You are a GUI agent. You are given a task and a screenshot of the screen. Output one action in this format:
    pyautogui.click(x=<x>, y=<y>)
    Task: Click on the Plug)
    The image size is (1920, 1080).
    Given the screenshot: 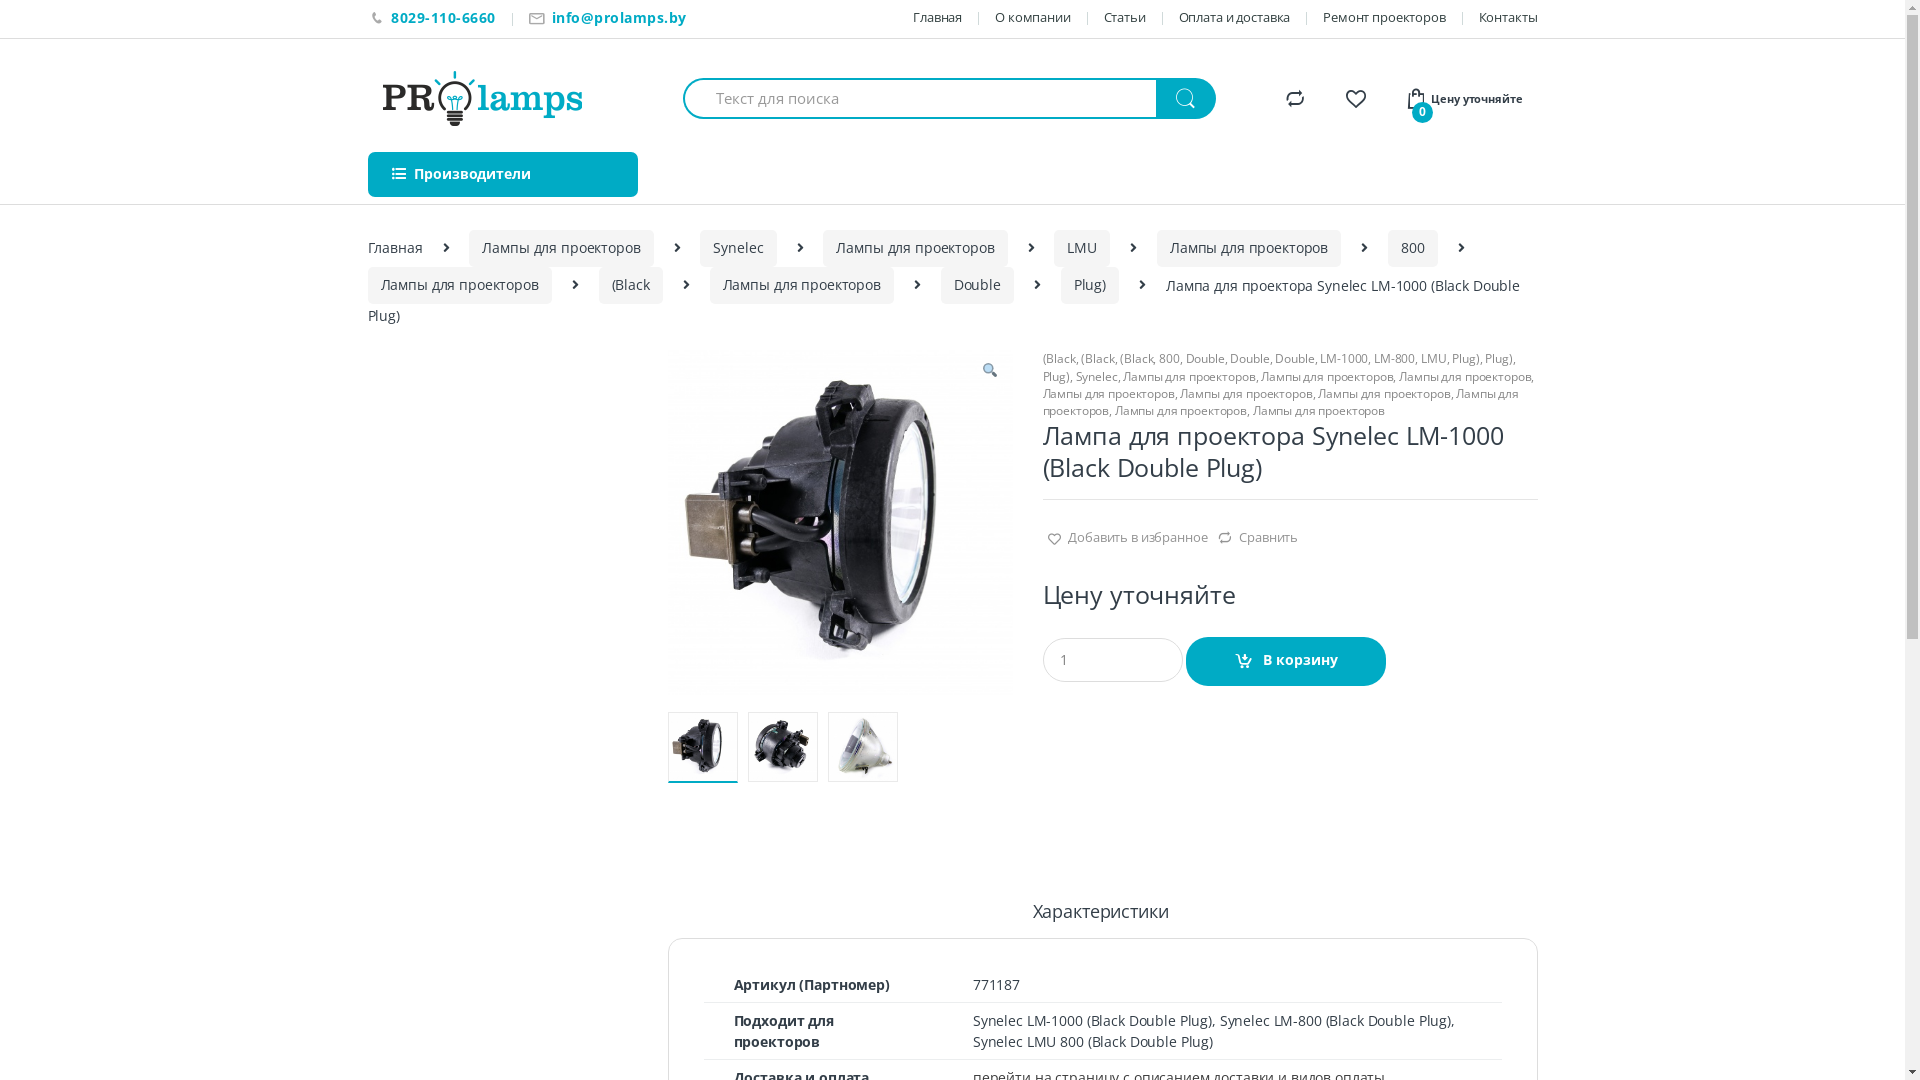 What is the action you would take?
    pyautogui.click(x=1498, y=358)
    